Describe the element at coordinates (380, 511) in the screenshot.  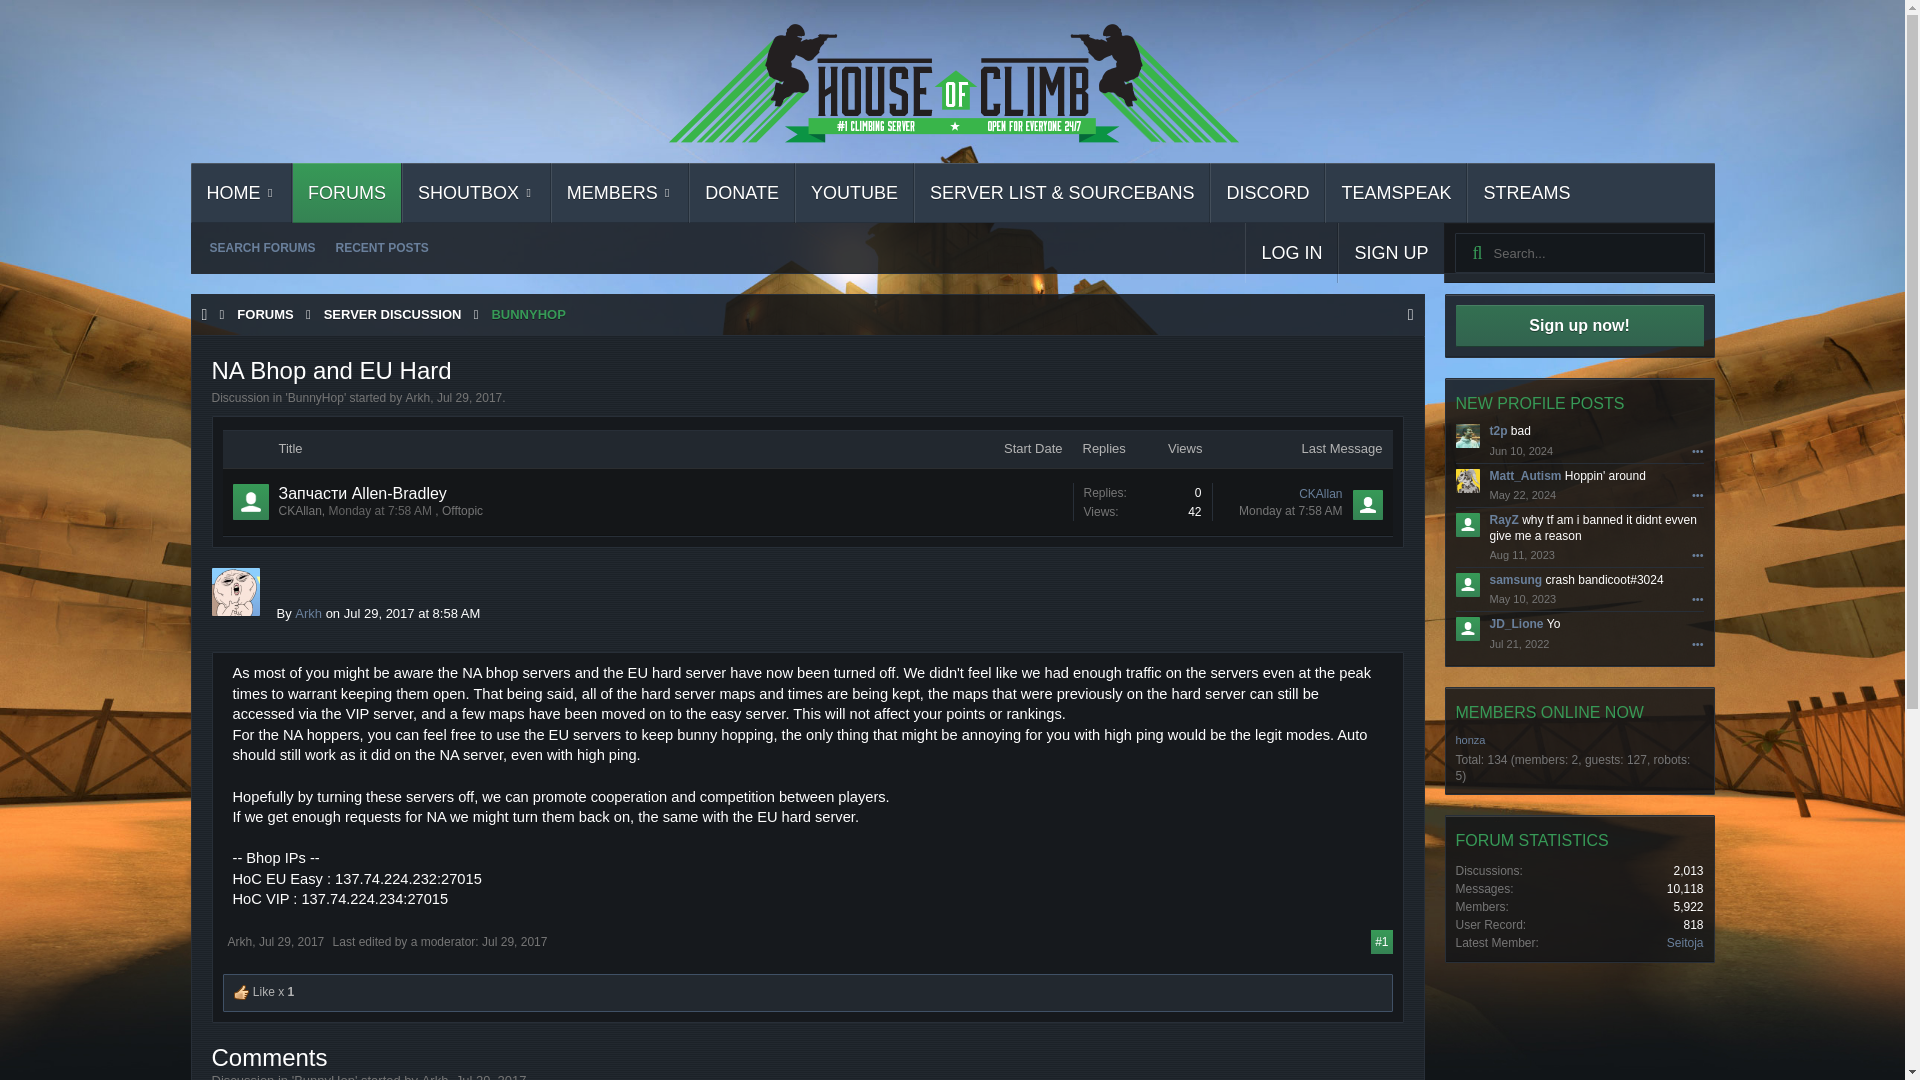
I see `Jul 22, 2024 at 7:58 AM` at that location.